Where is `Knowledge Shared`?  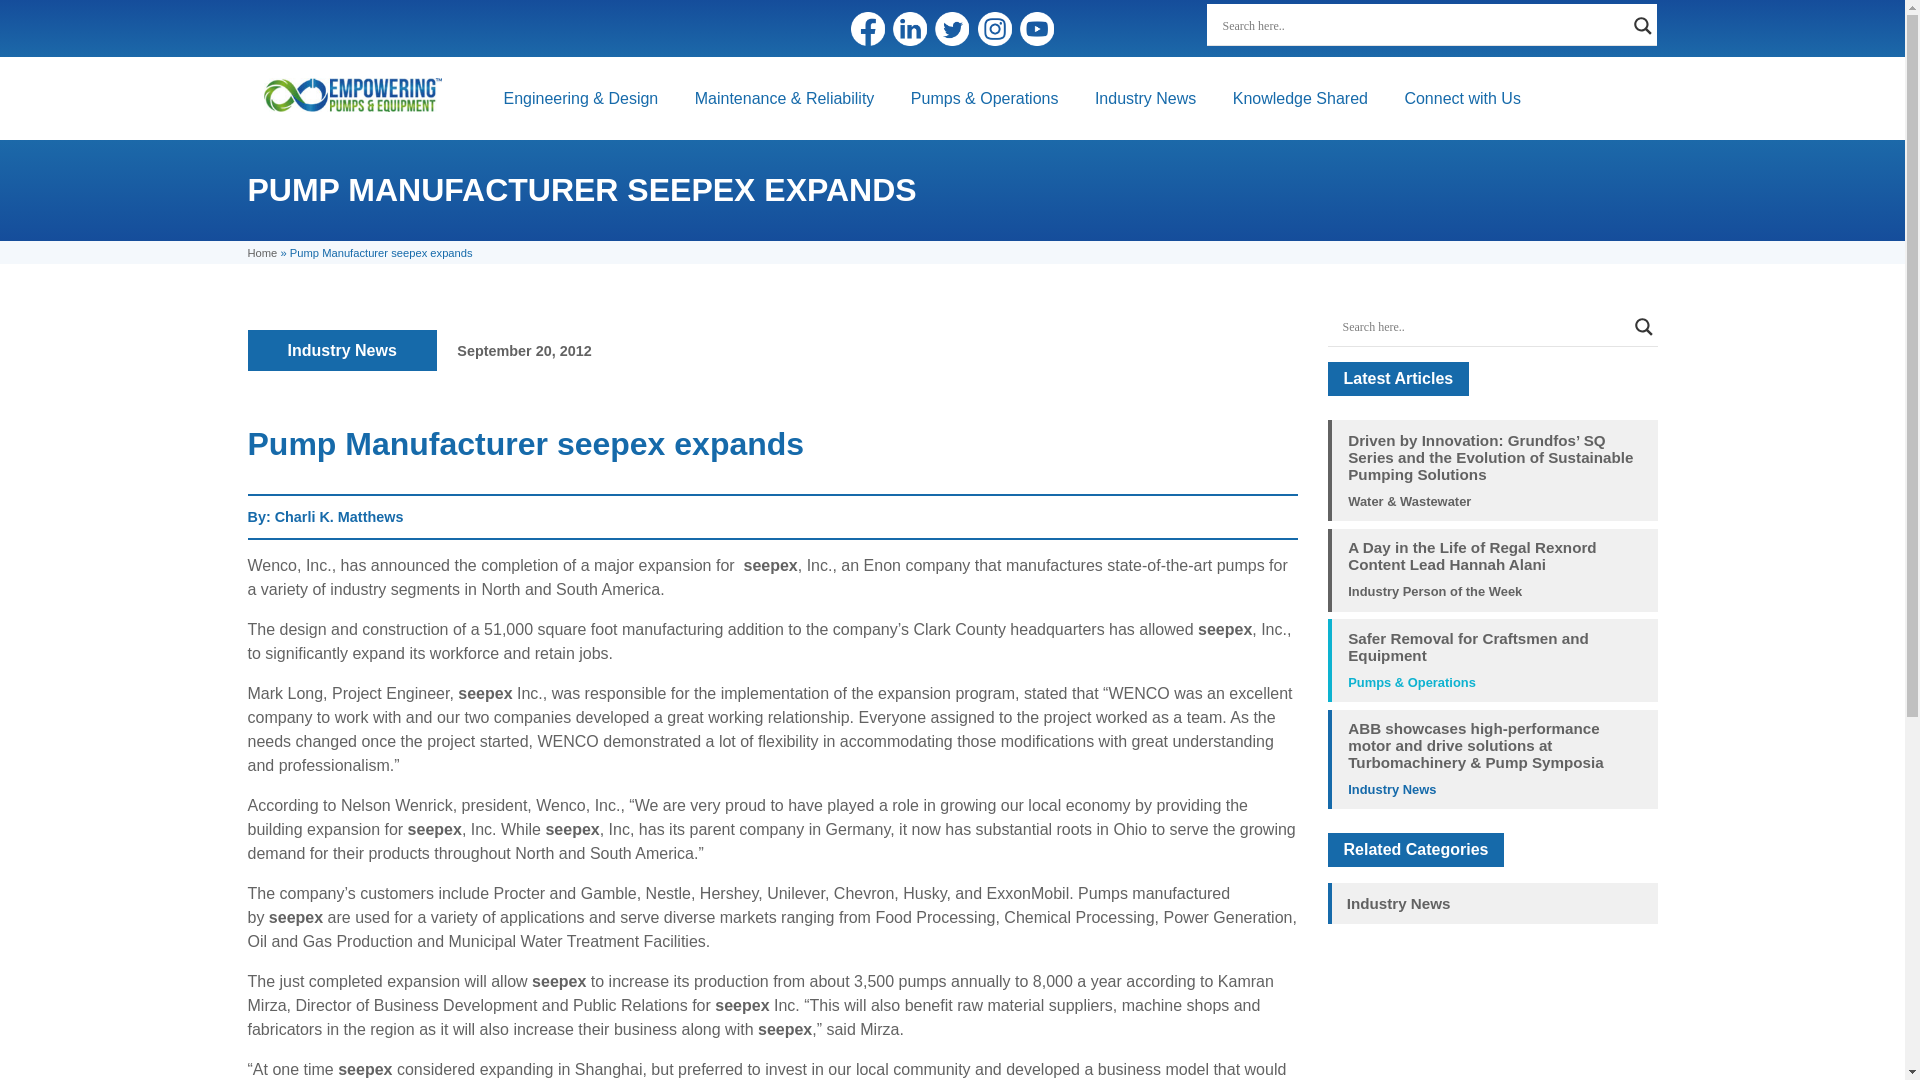
Knowledge Shared is located at coordinates (1300, 97).